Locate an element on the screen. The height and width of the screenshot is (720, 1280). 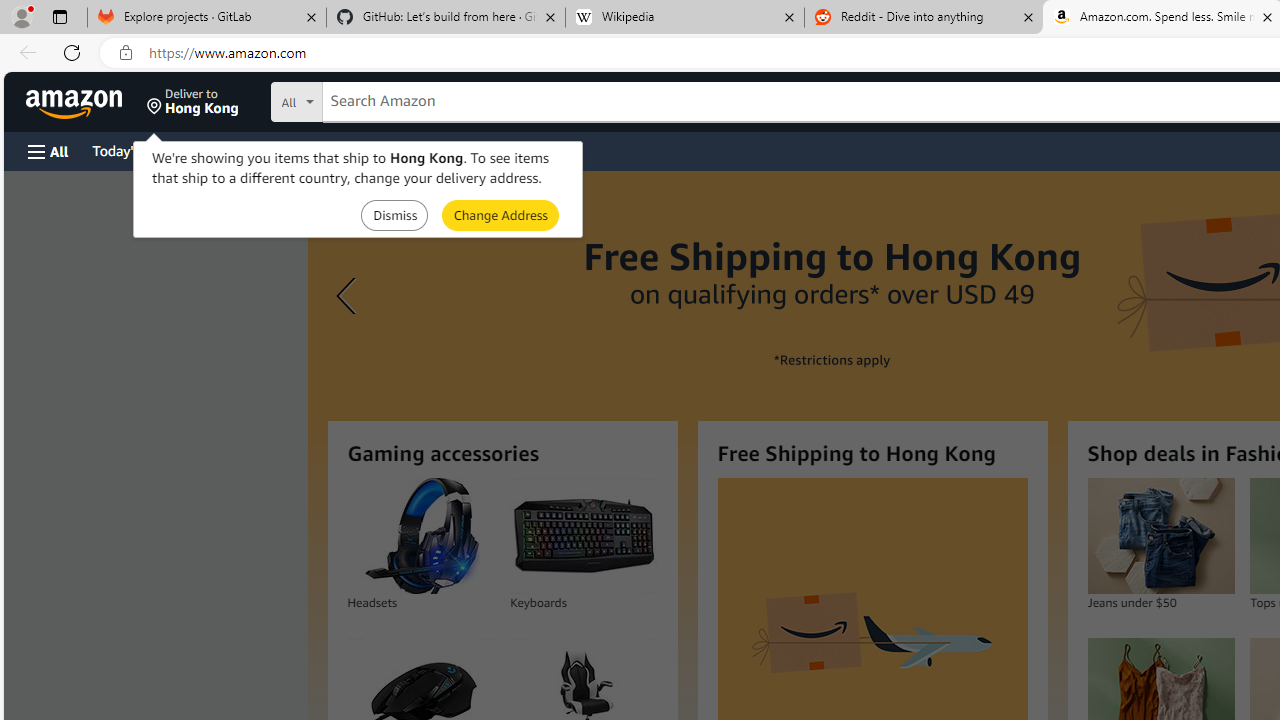
Submit is located at coordinates (500, 214).